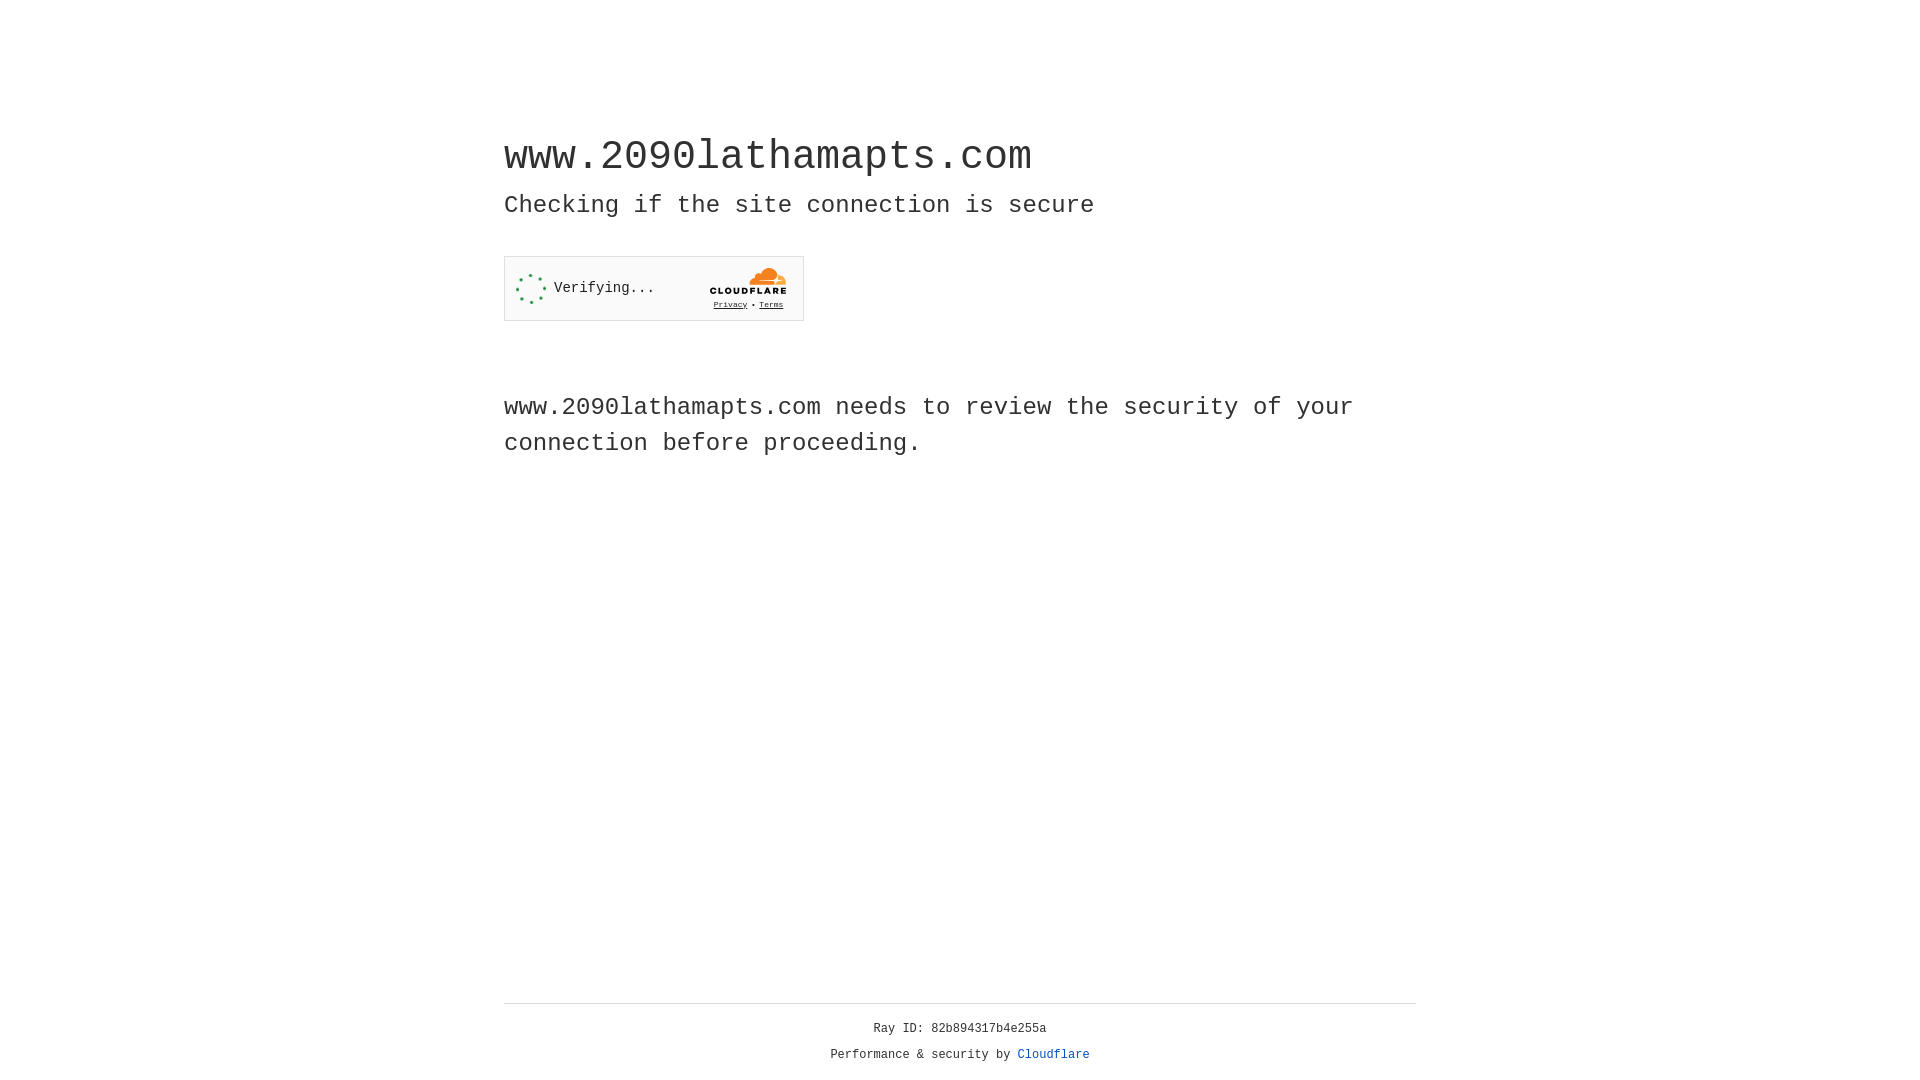  What do you see at coordinates (654, 288) in the screenshot?
I see `Widget containing a Cloudflare security challenge` at bounding box center [654, 288].